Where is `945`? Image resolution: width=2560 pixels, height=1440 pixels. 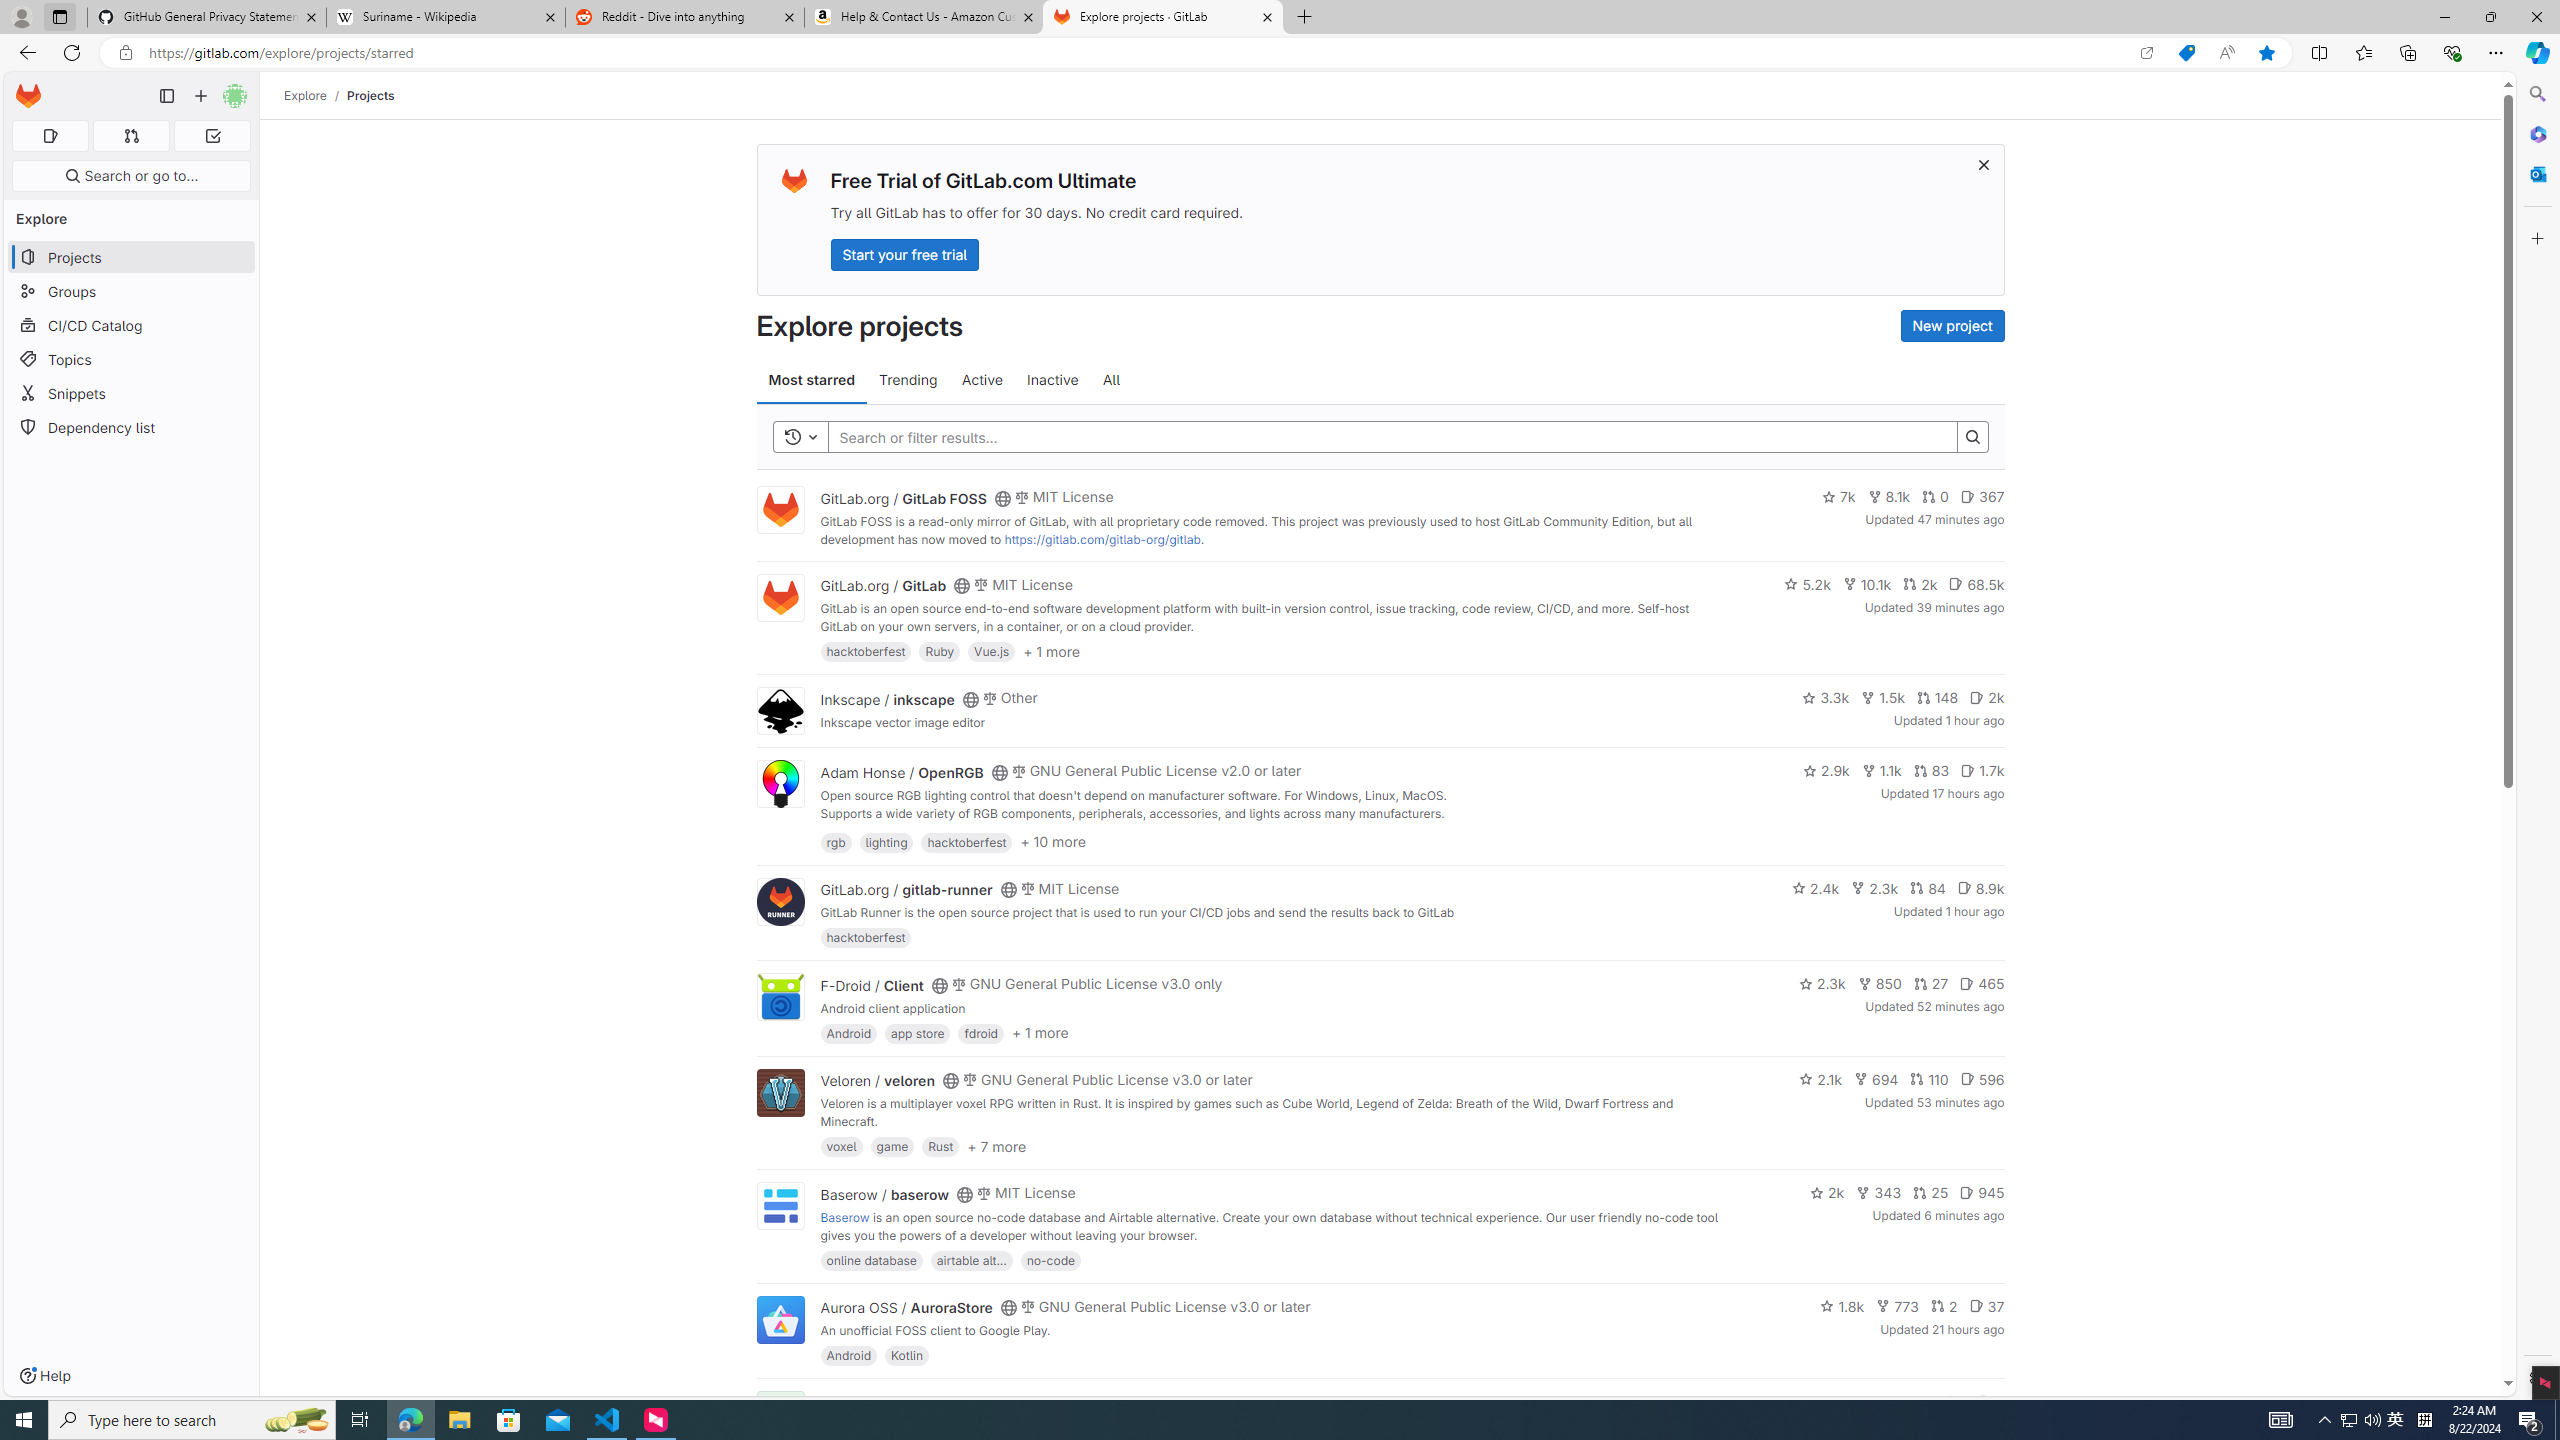
945 is located at coordinates (1982, 1192).